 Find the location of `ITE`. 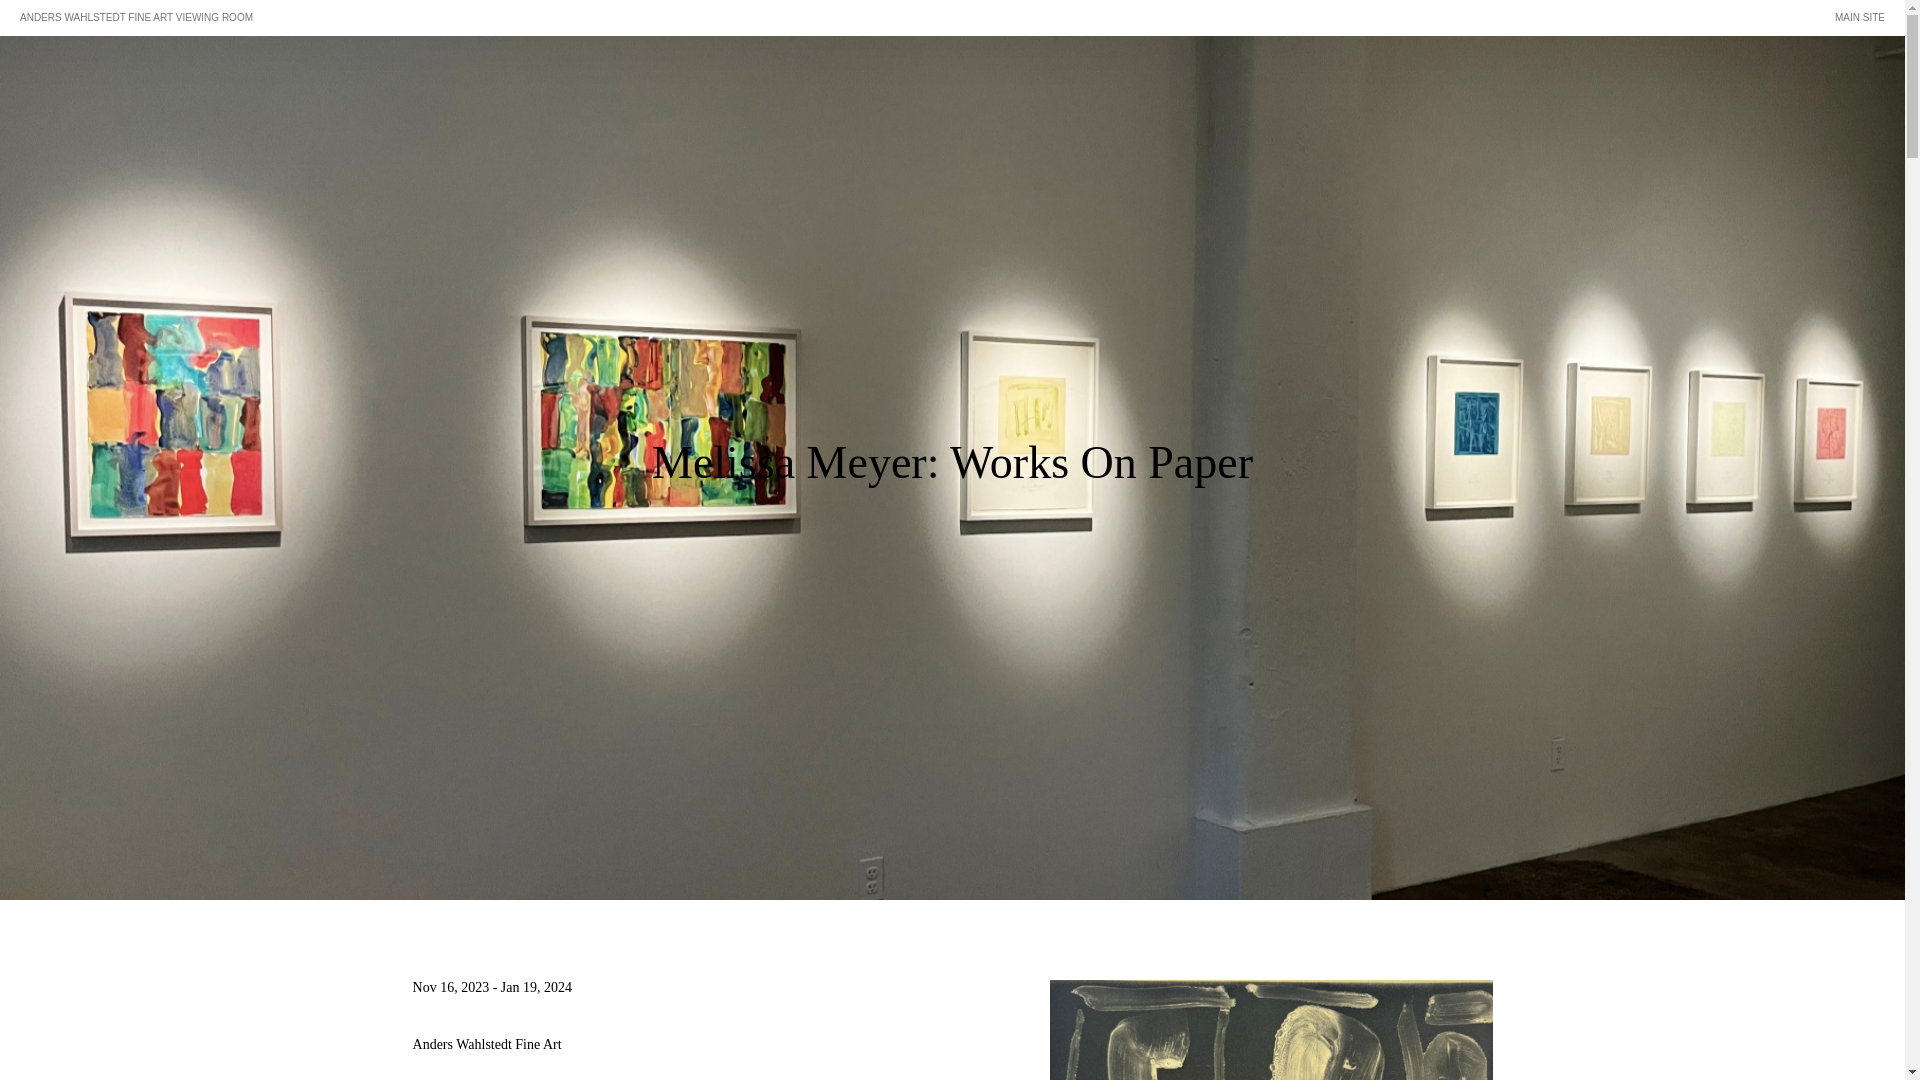

ITE is located at coordinates (1876, 16).